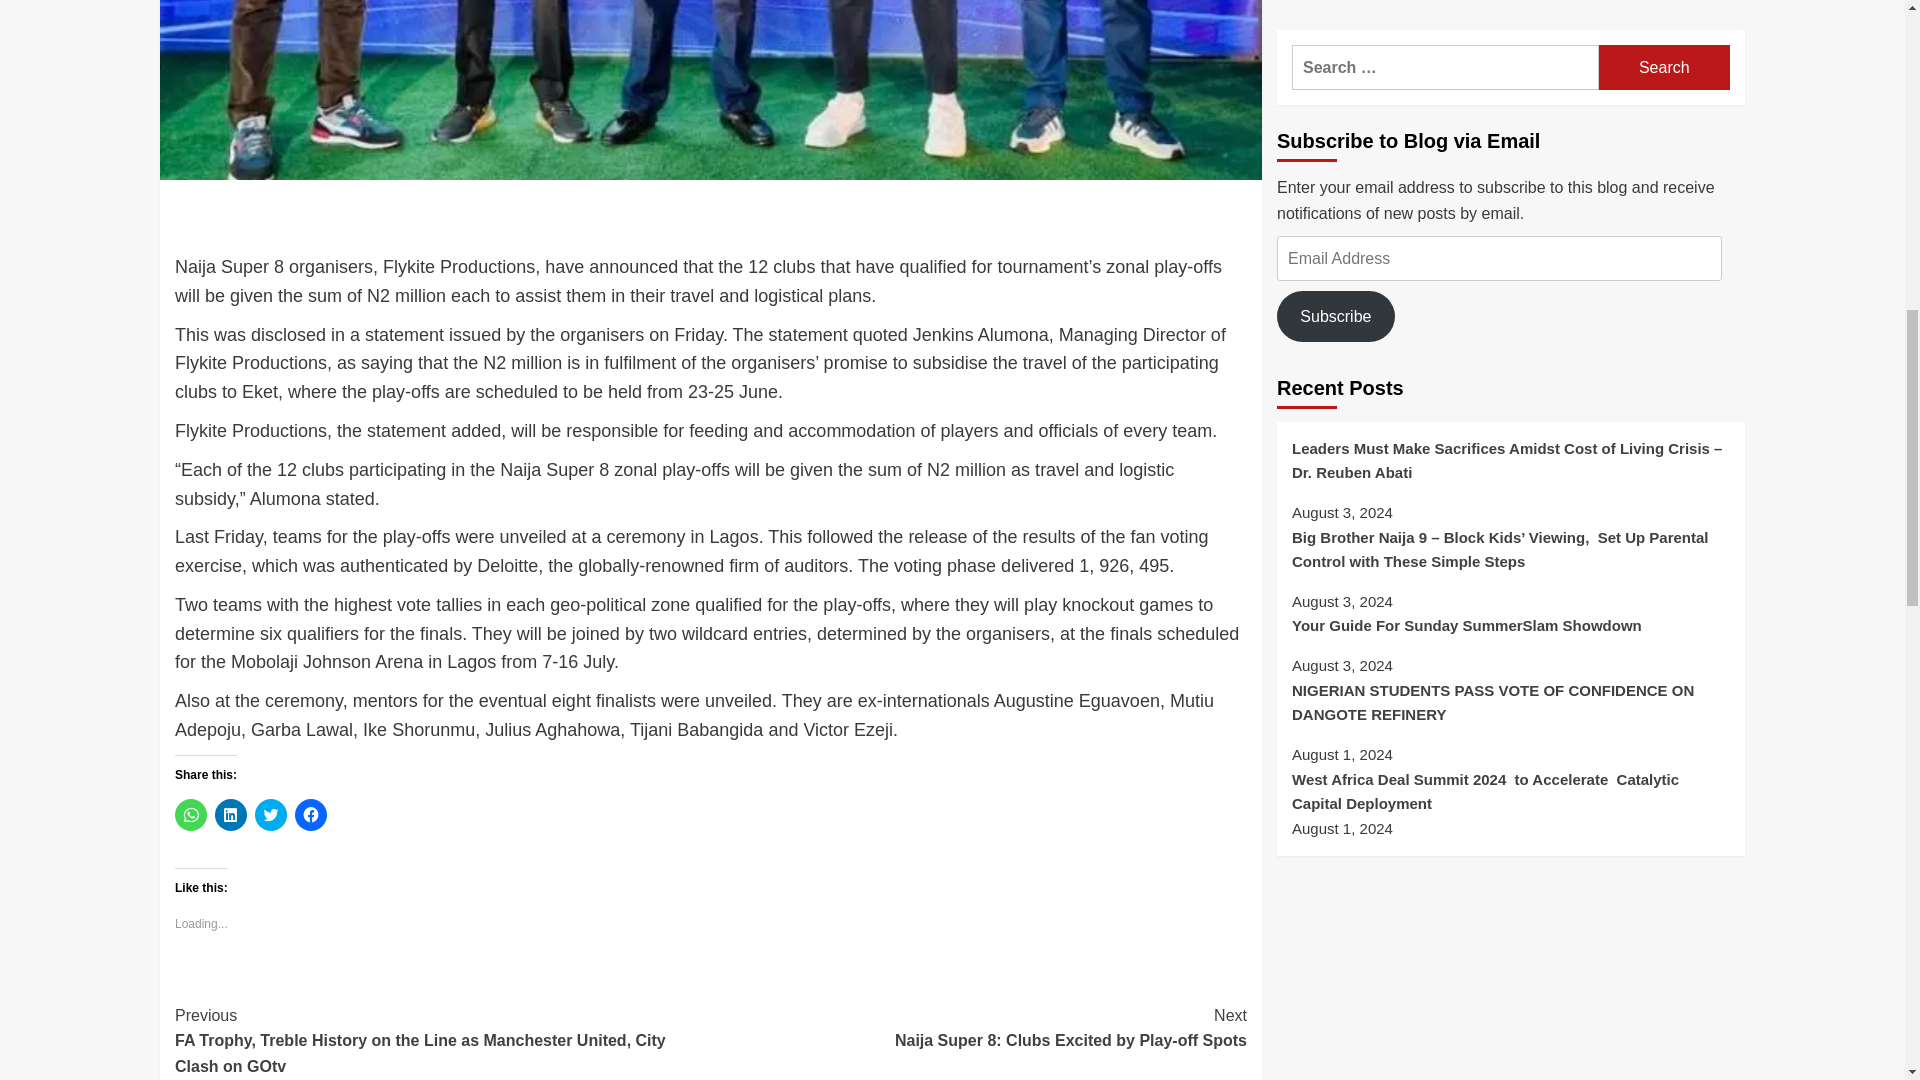 Image resolution: width=1920 pixels, height=1080 pixels. What do you see at coordinates (978, 1028) in the screenshot?
I see `Click to share on WhatsApp` at bounding box center [978, 1028].